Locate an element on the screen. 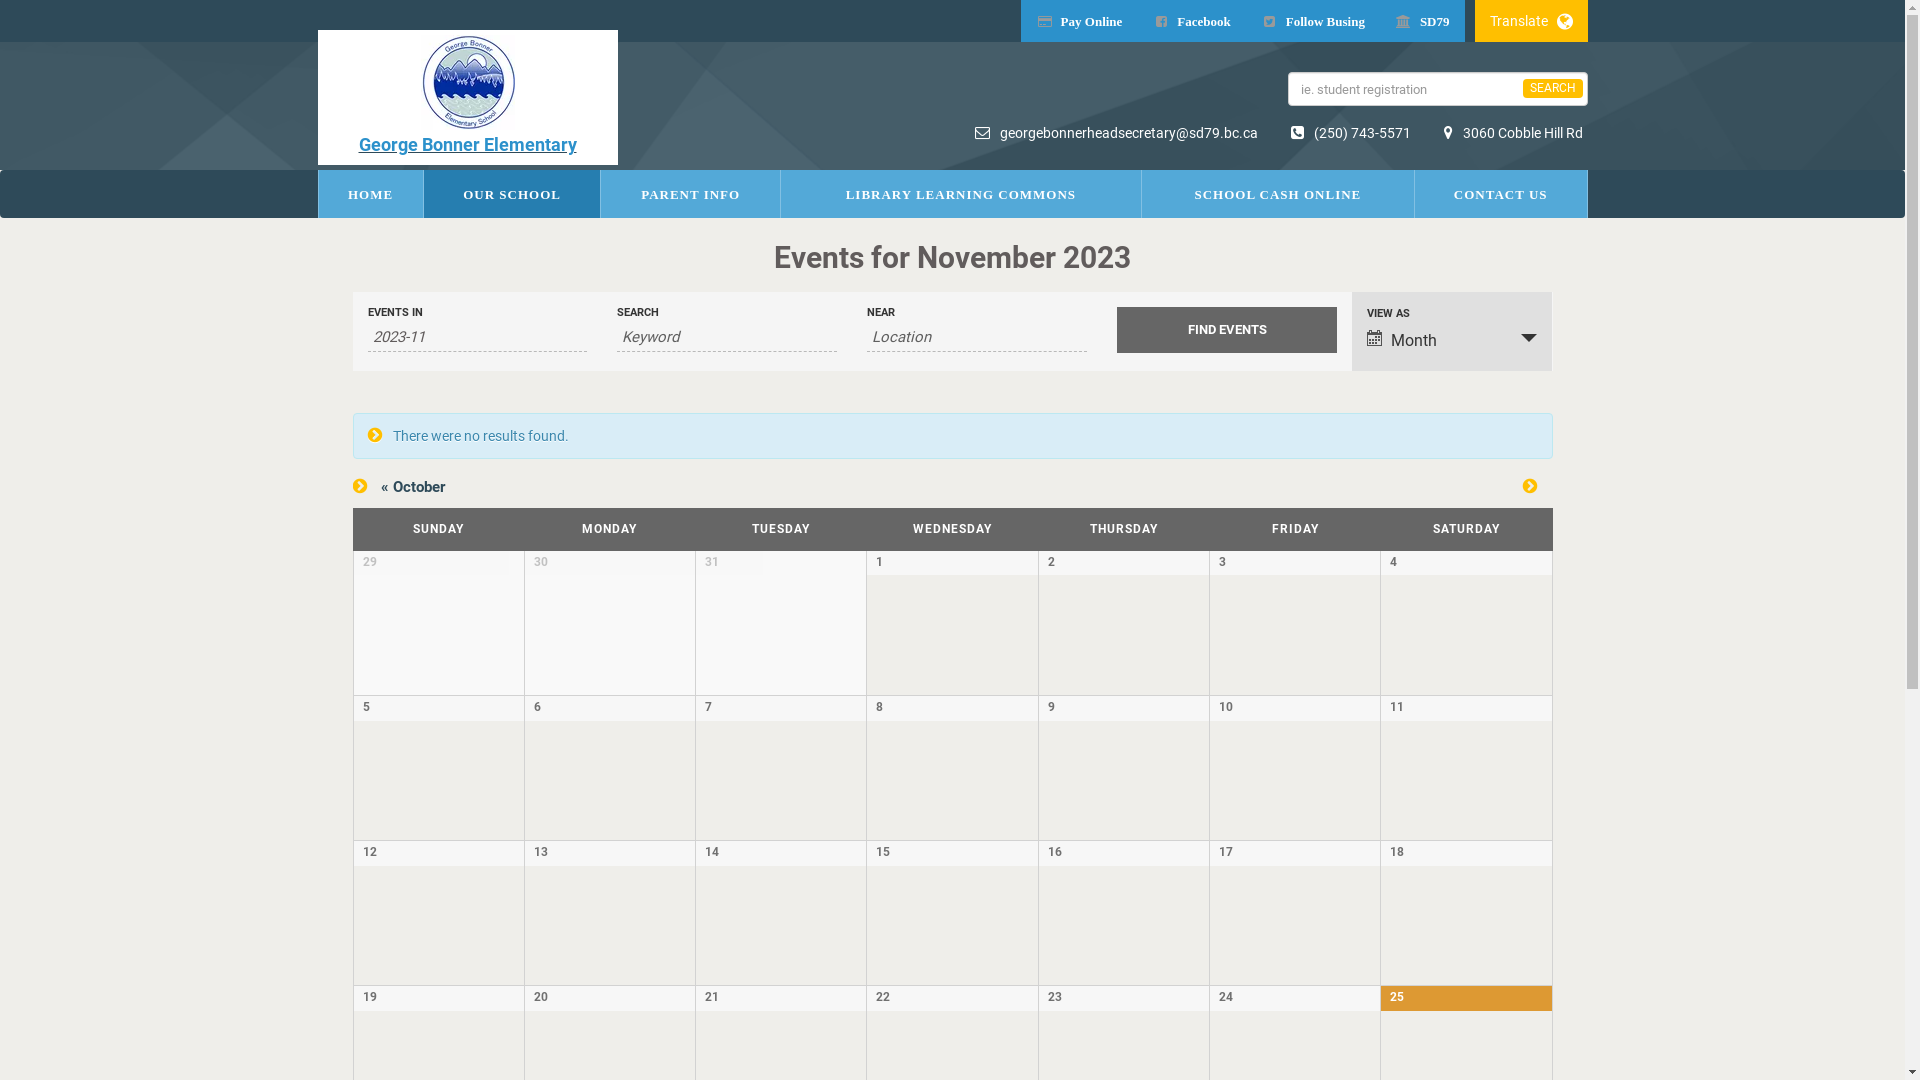  Pay Online is located at coordinates (1080, 21).